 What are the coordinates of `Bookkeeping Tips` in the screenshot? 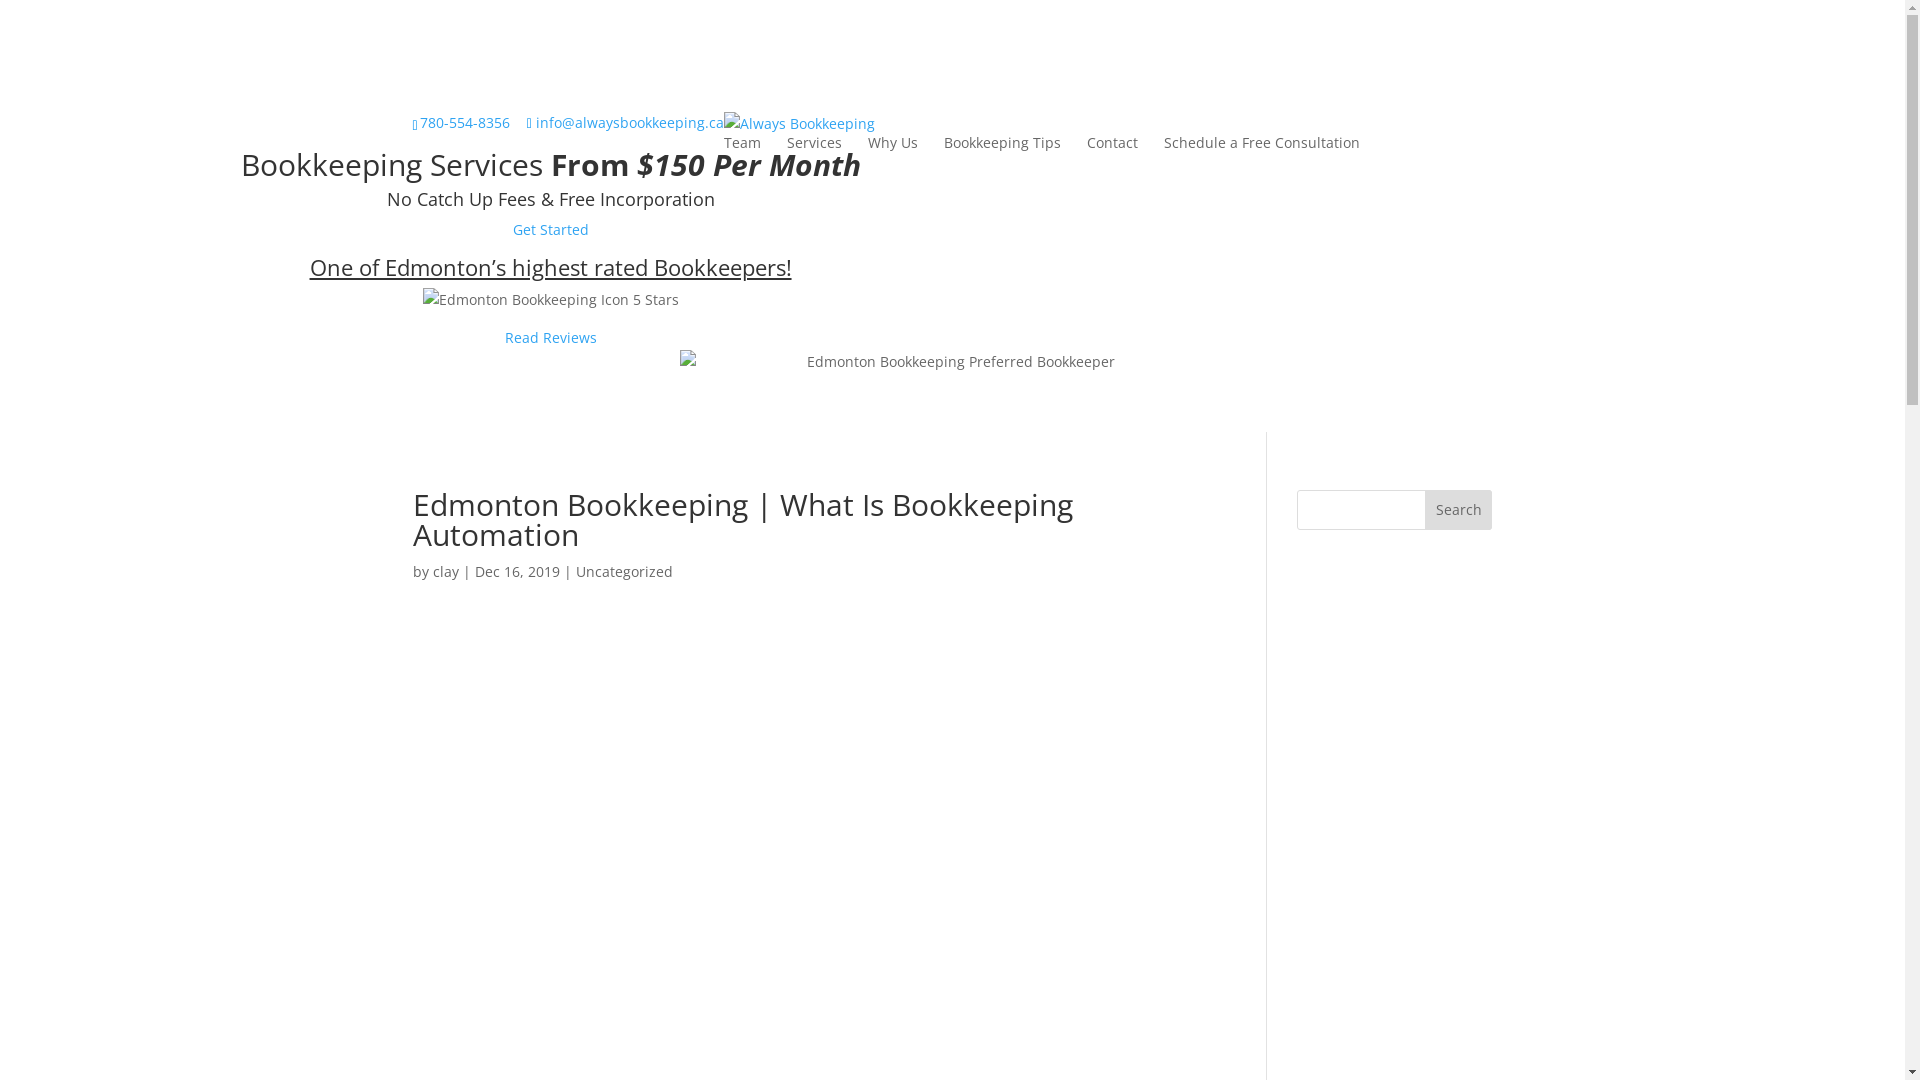 It's located at (1002, 143).